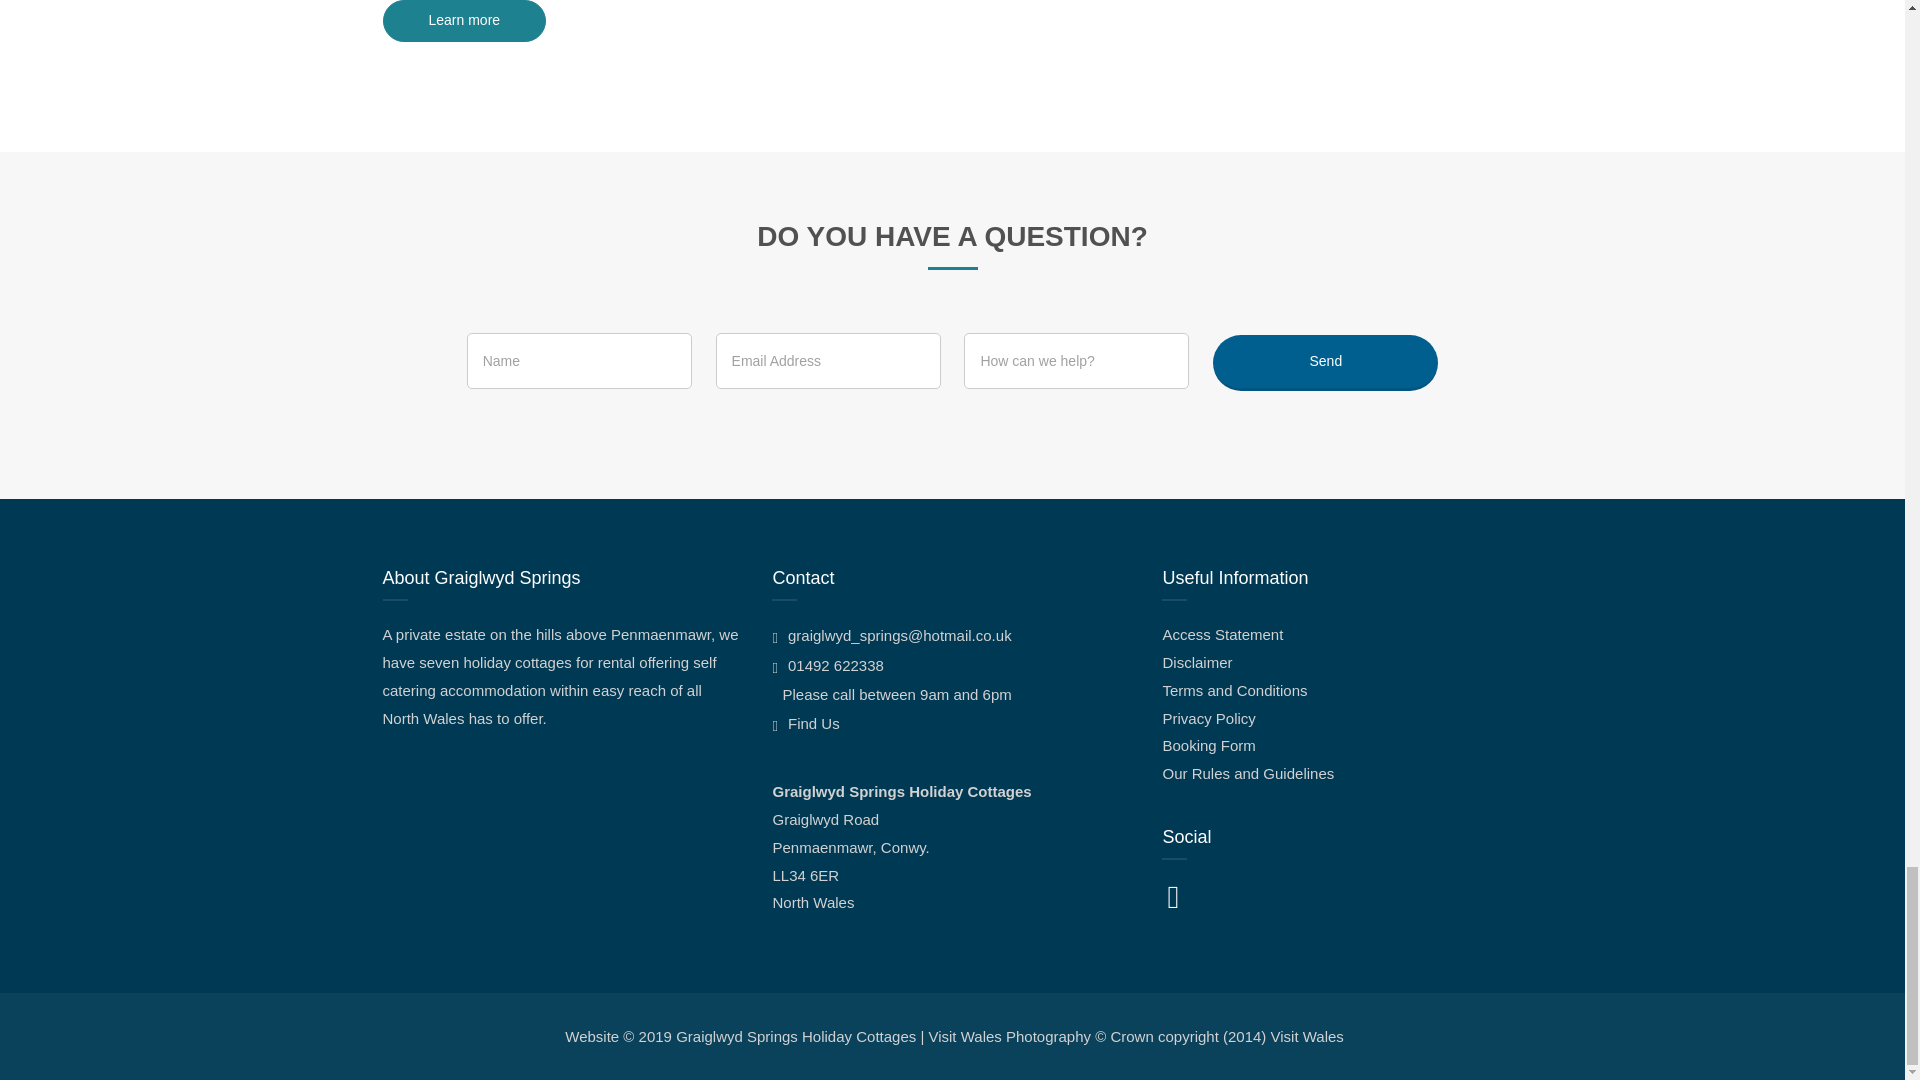 The width and height of the screenshot is (1920, 1080). What do you see at coordinates (1196, 662) in the screenshot?
I see `Disclaimer` at bounding box center [1196, 662].